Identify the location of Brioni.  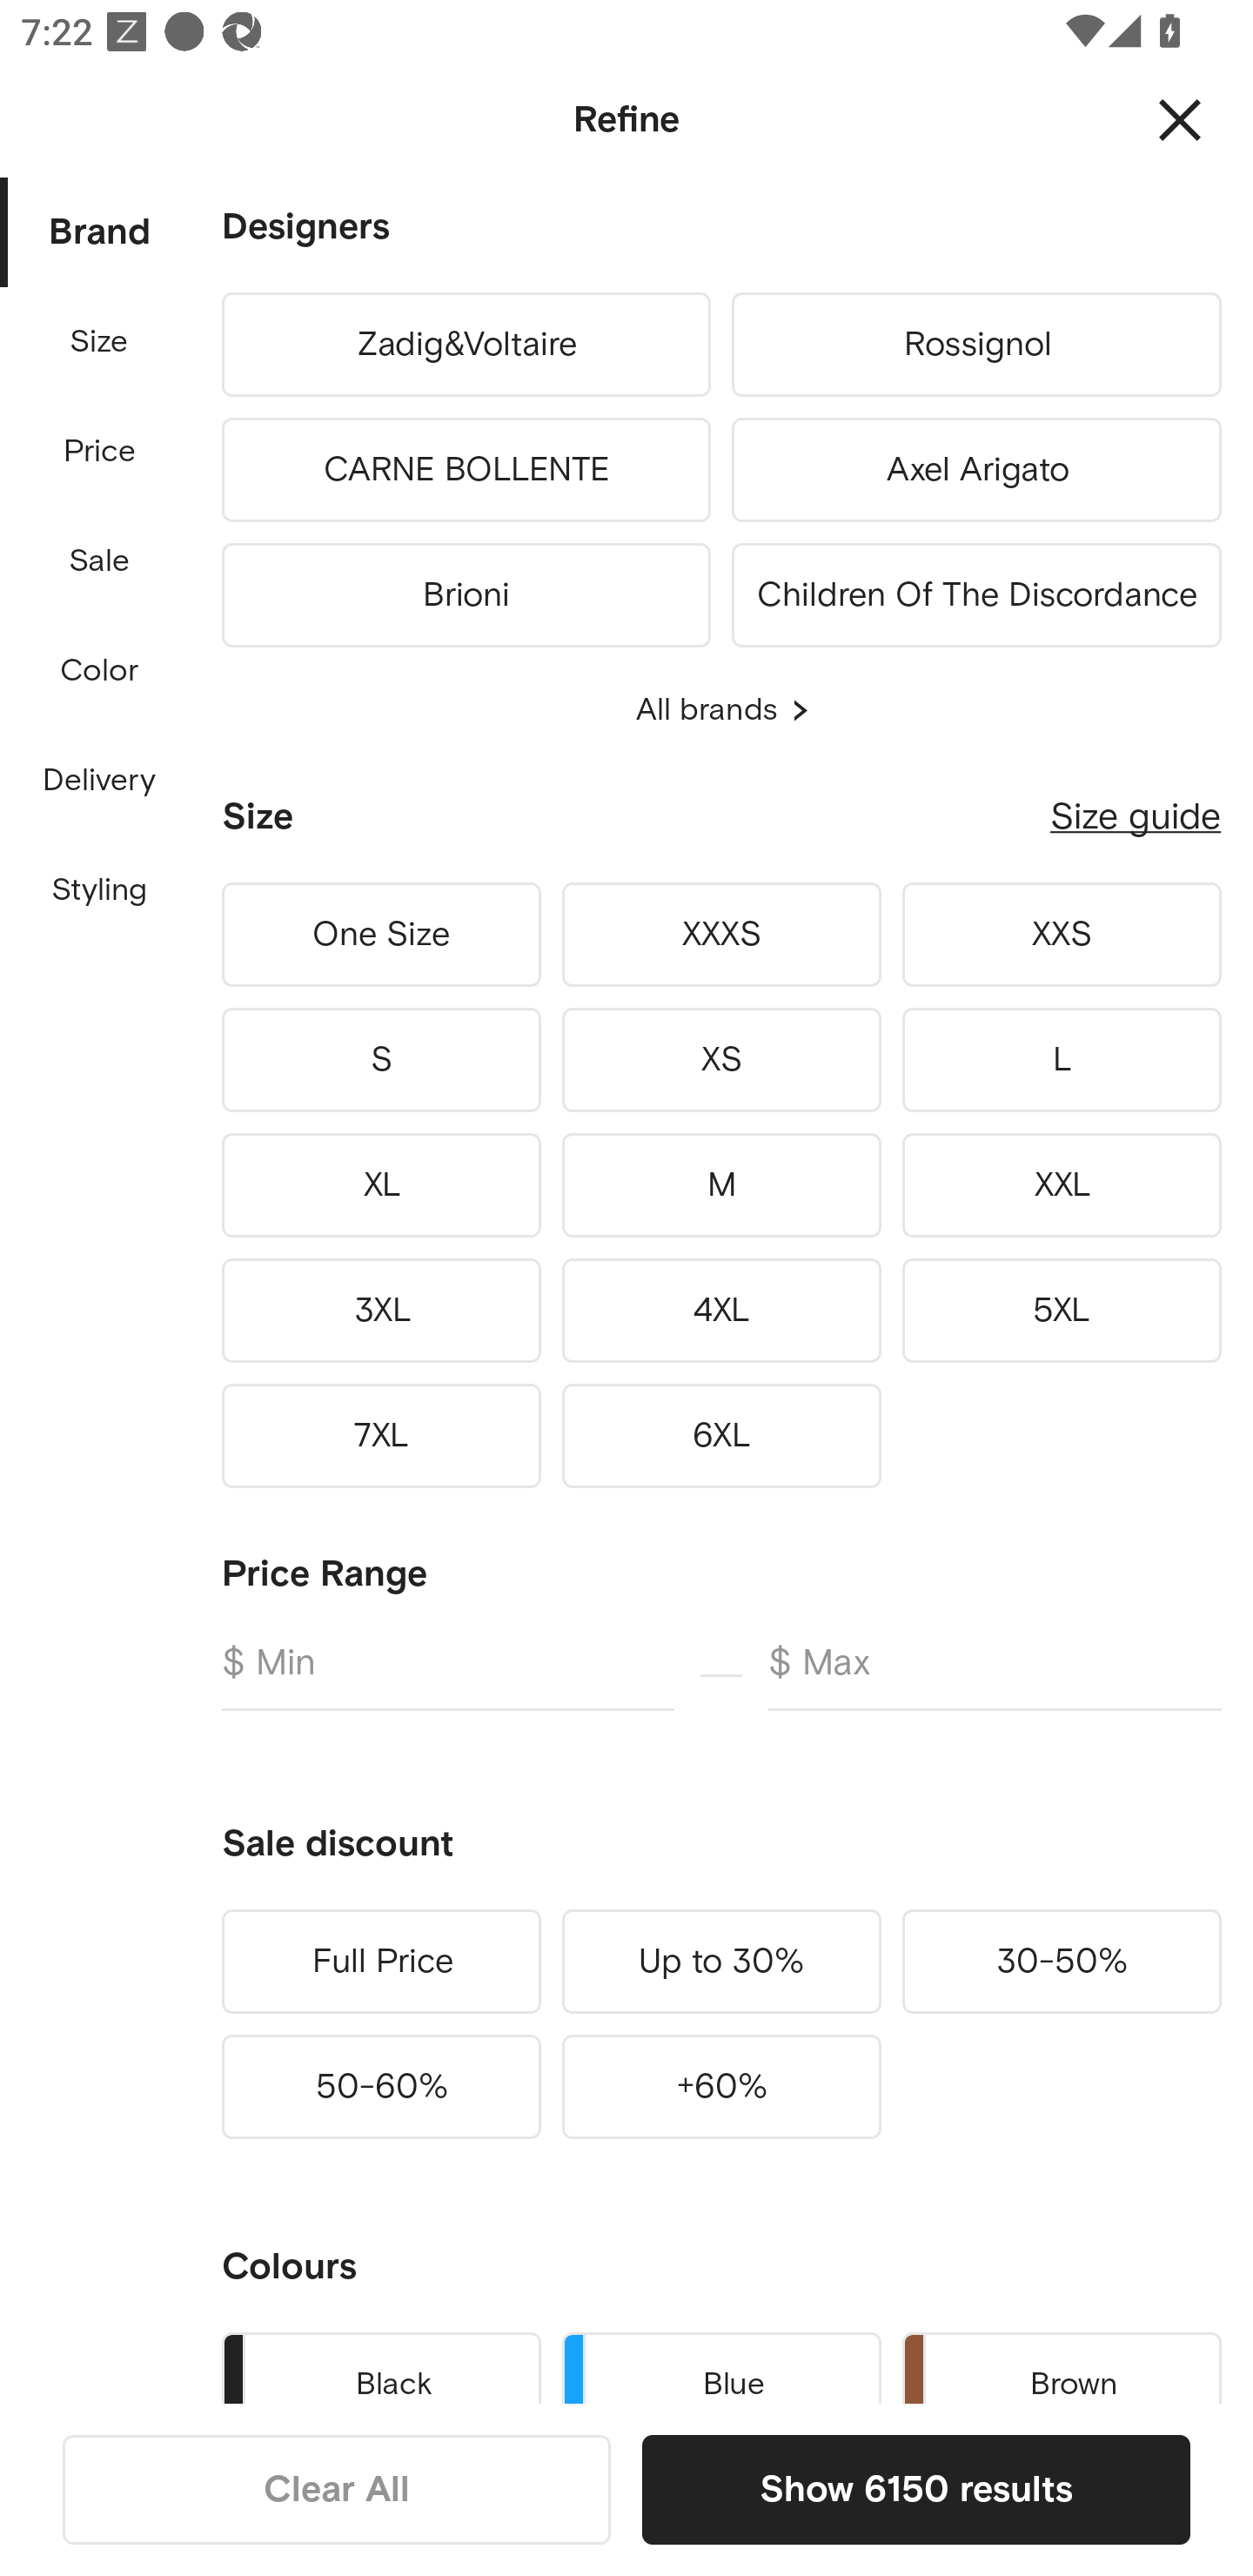
(466, 589).